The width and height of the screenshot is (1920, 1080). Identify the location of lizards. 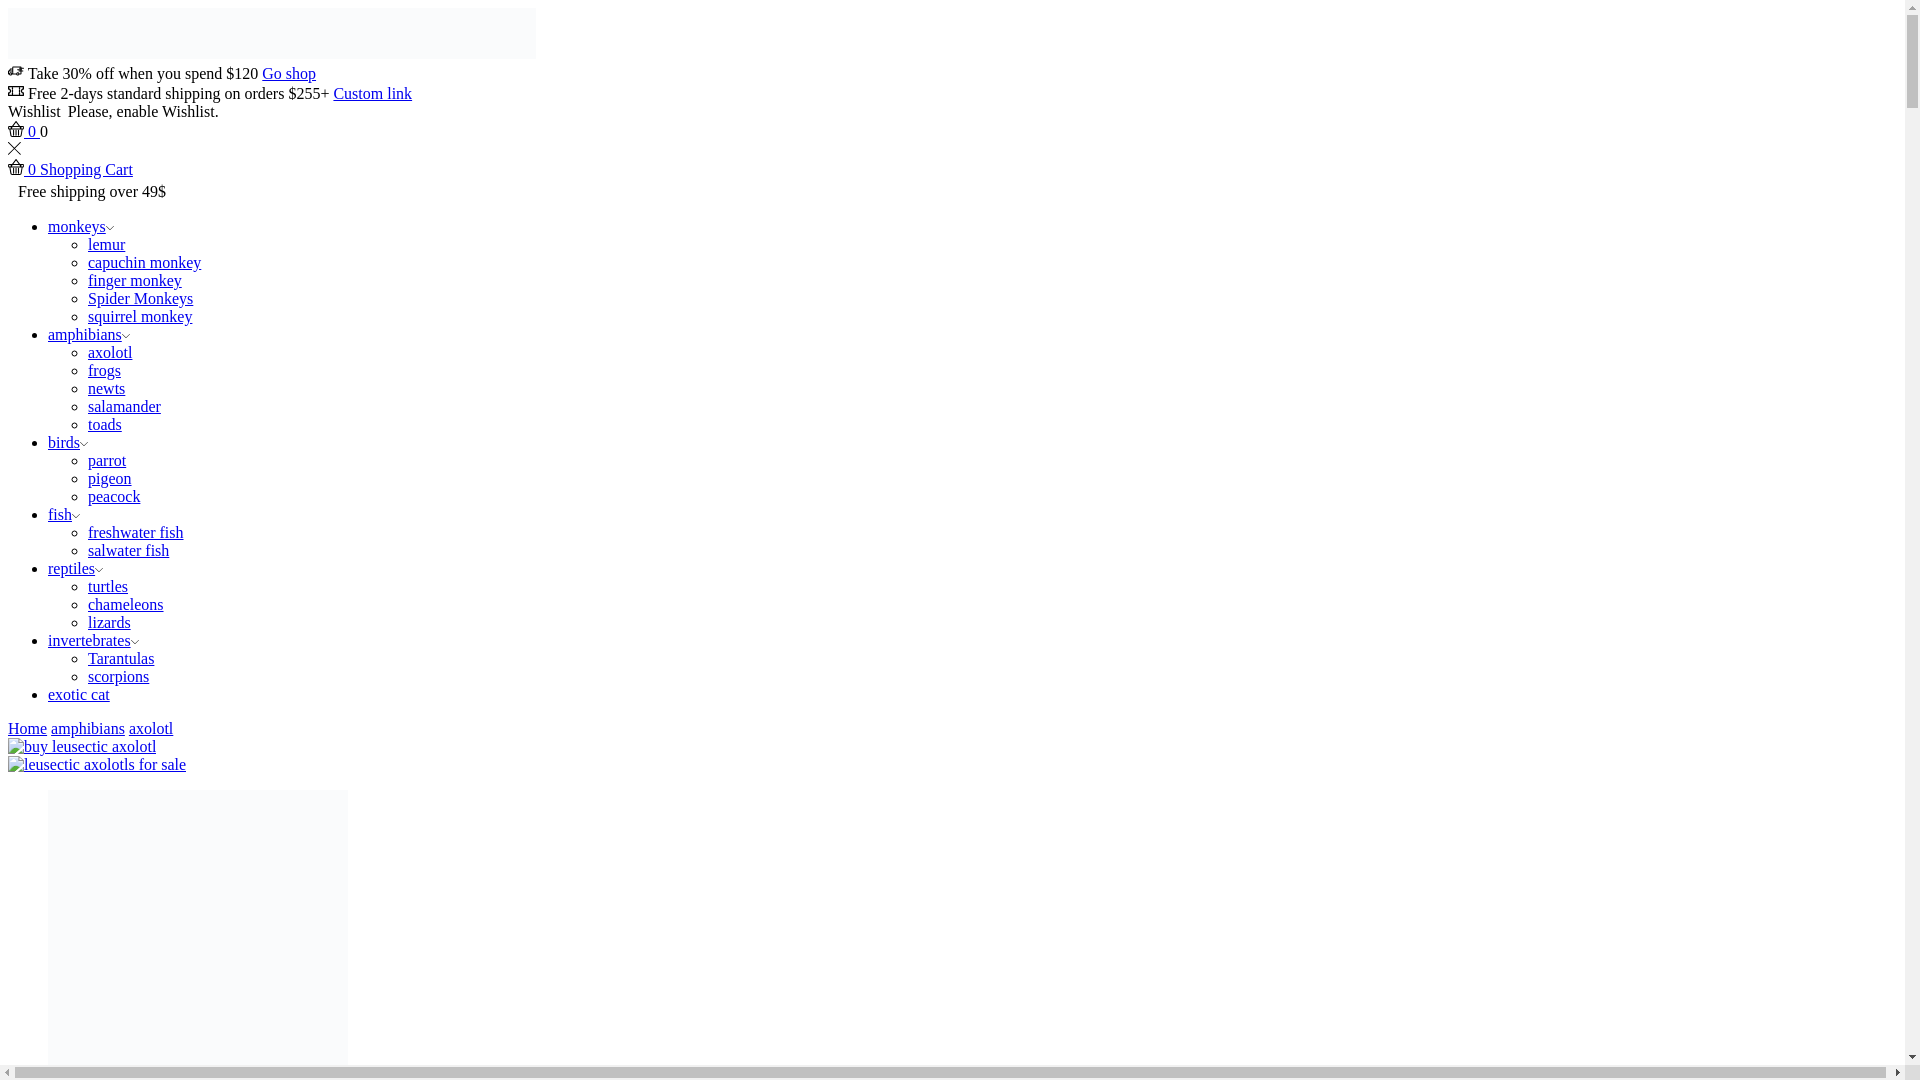
(109, 622).